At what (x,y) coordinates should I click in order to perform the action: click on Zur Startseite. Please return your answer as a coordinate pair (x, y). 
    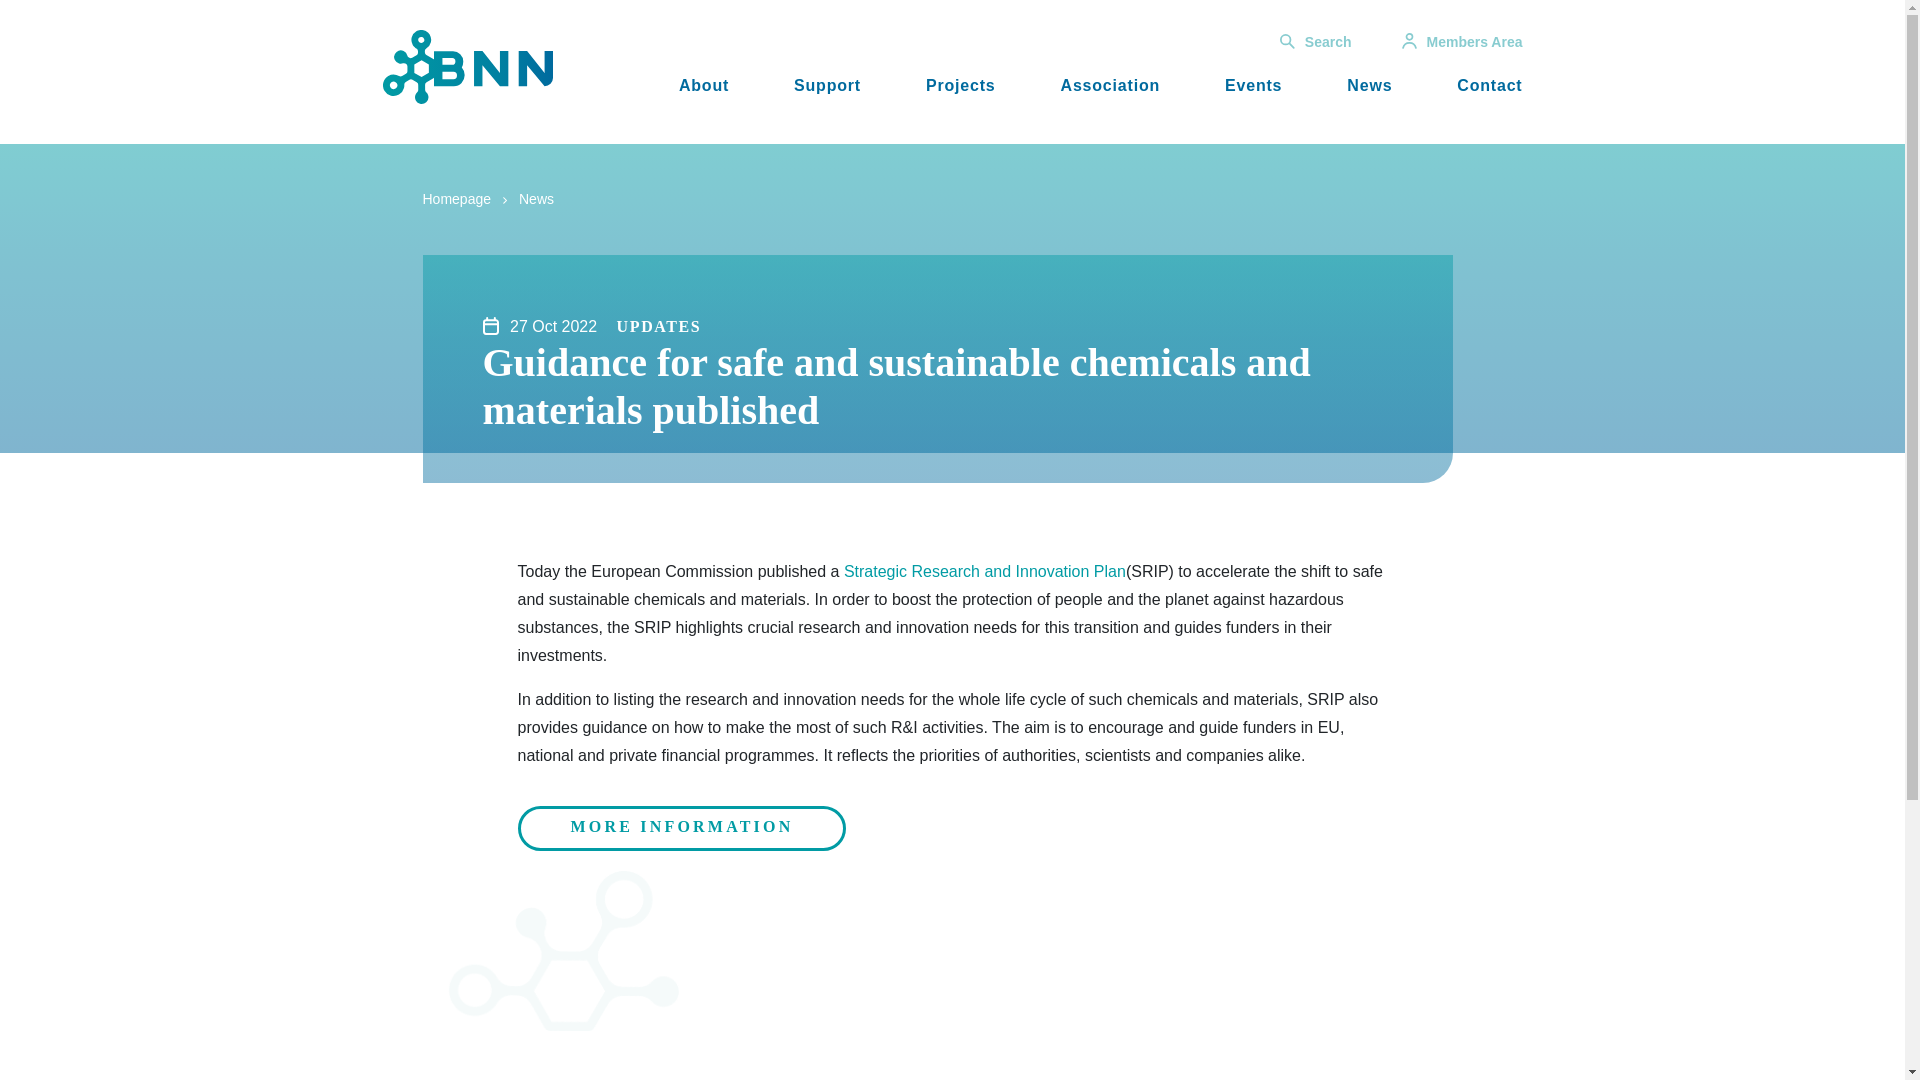
    Looking at the image, I should click on (467, 66).